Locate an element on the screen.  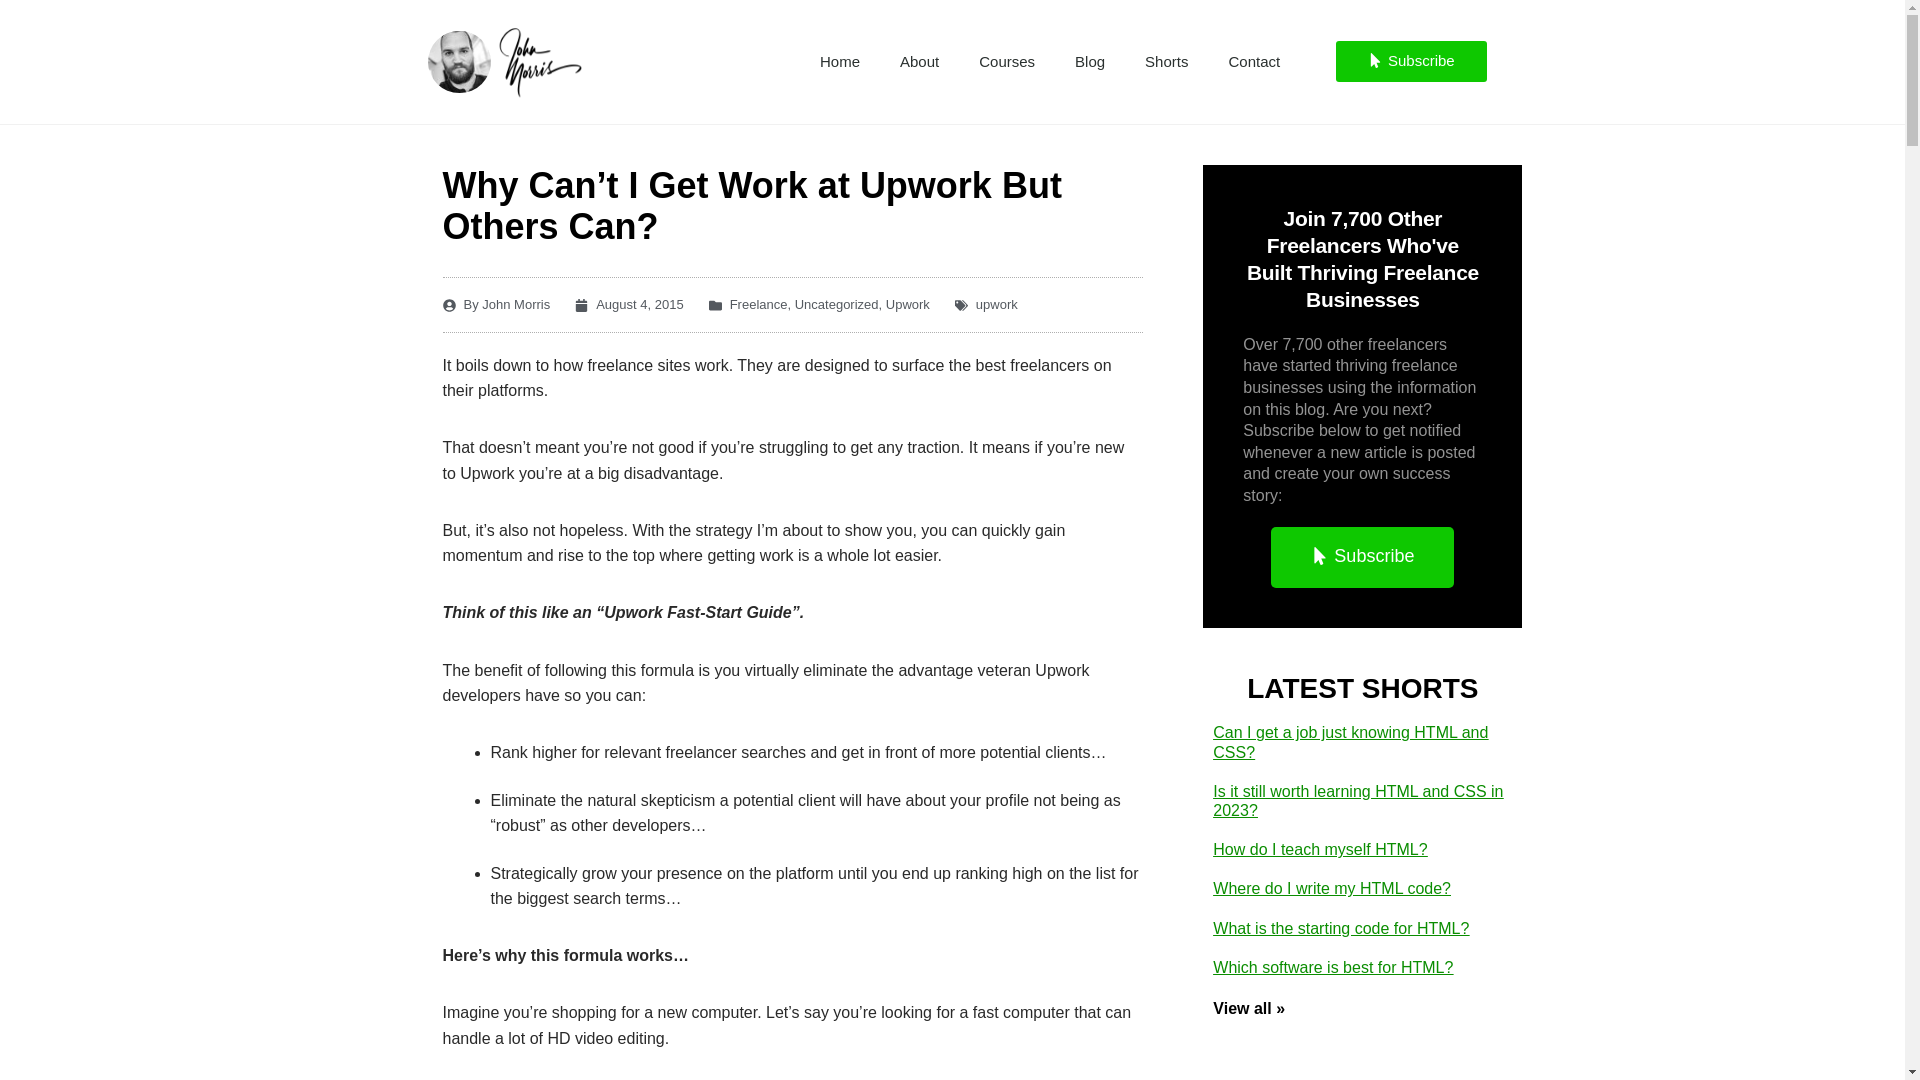
By John Morris is located at coordinates (495, 304).